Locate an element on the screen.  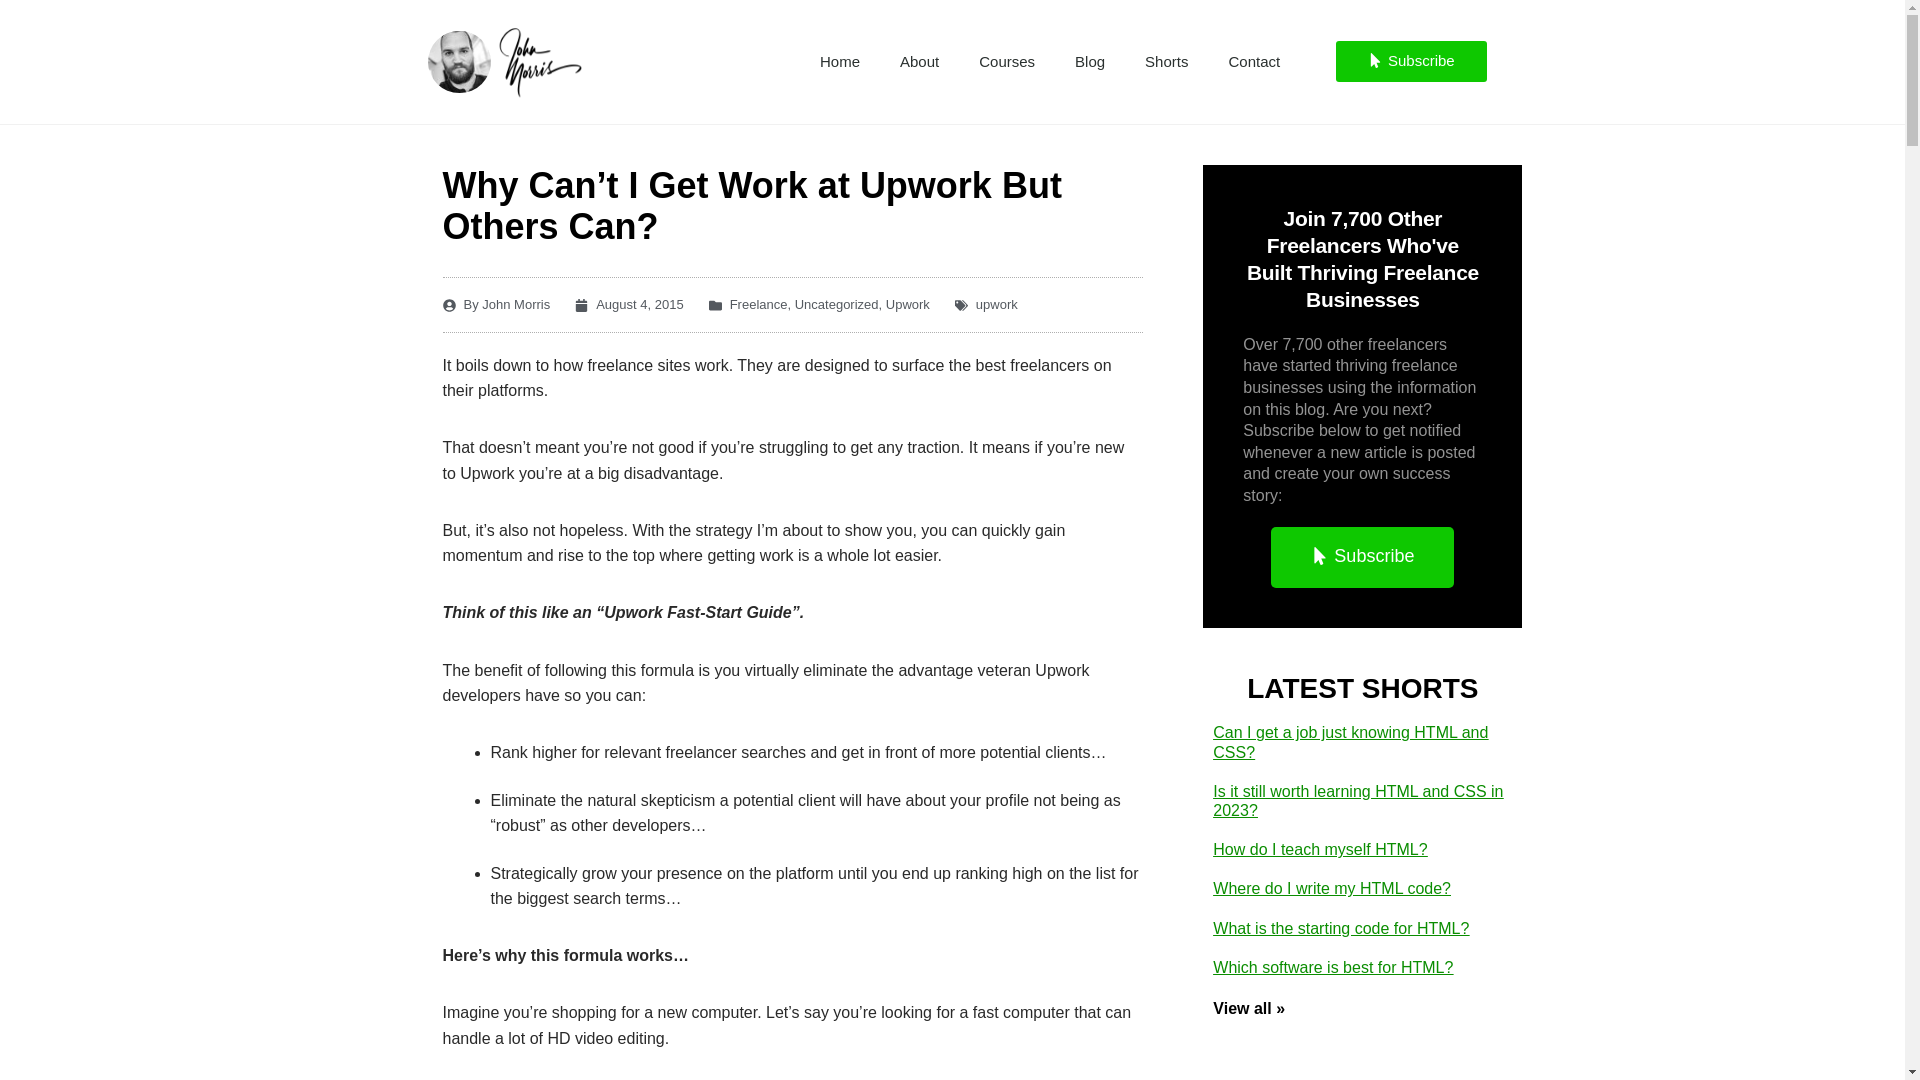
By John Morris is located at coordinates (495, 304).